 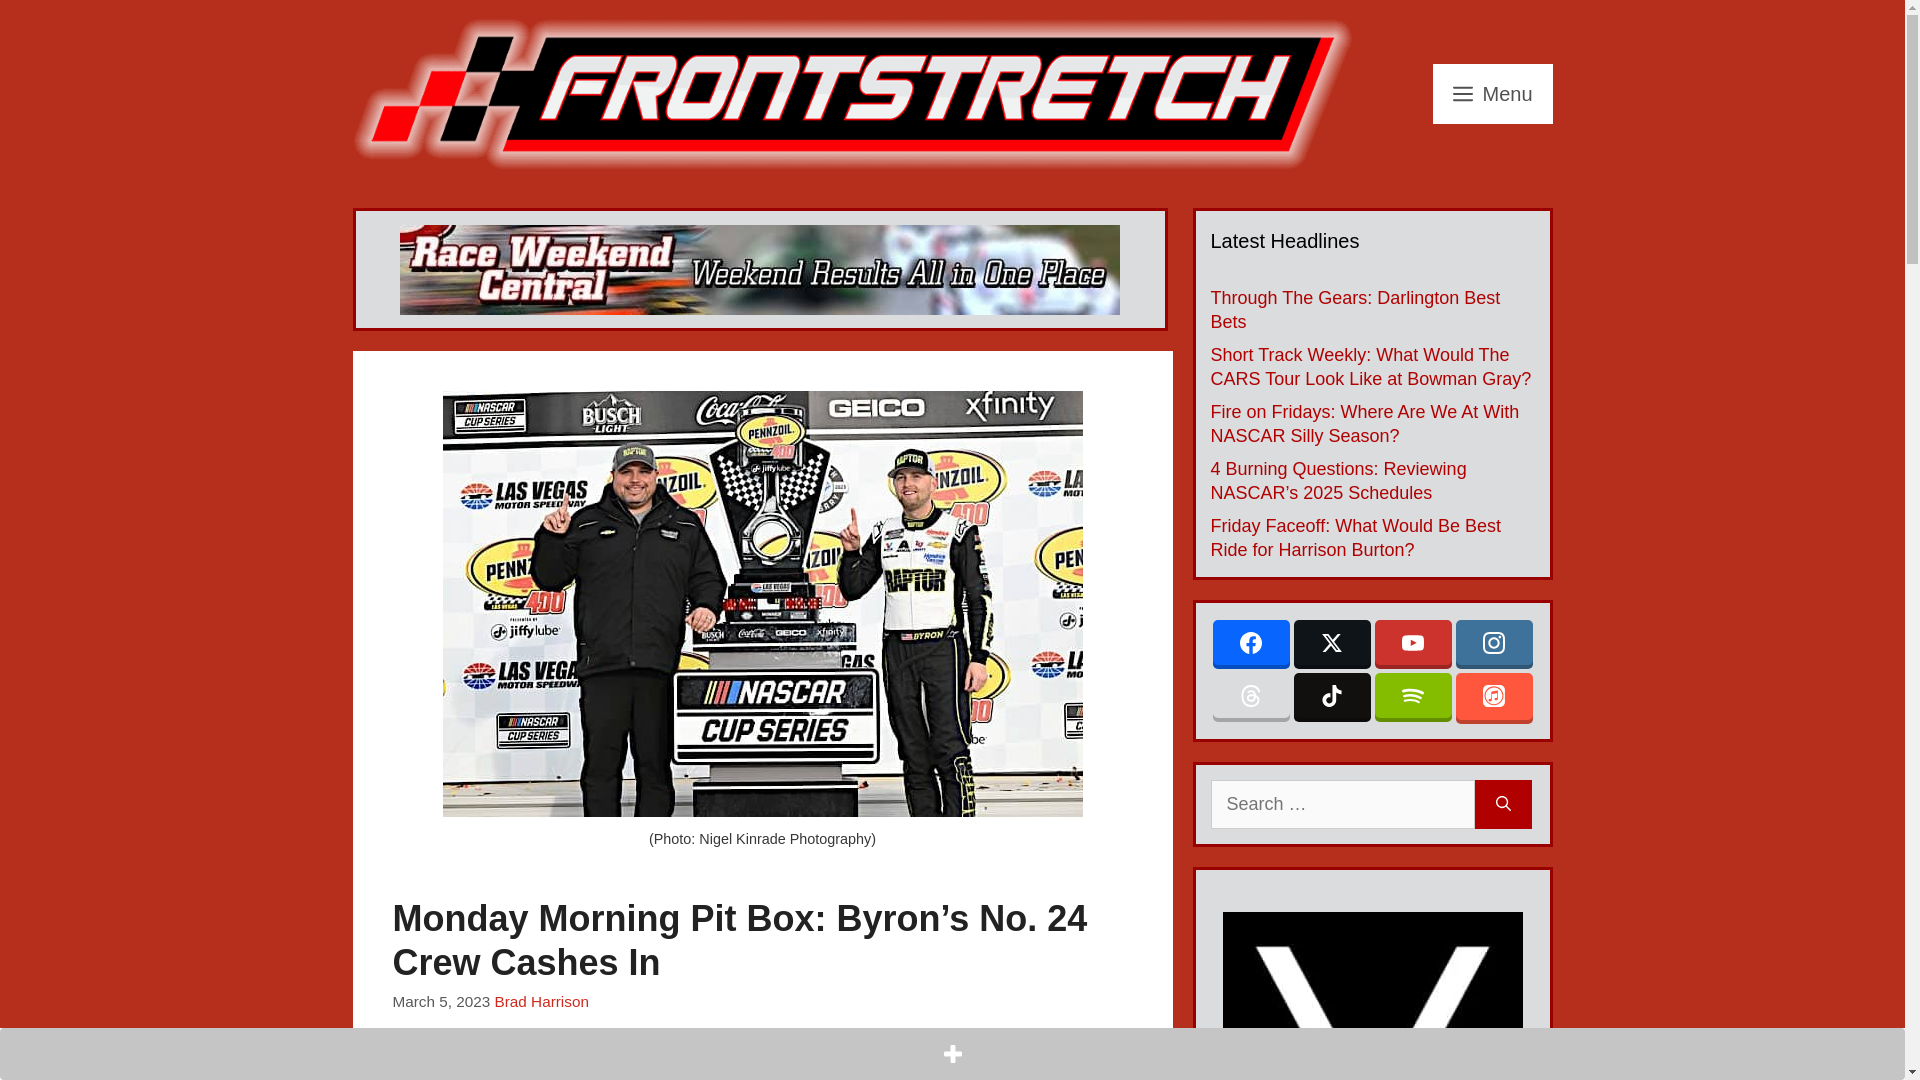 What do you see at coordinates (497, 1068) in the screenshot?
I see `Share on Reddit` at bounding box center [497, 1068].